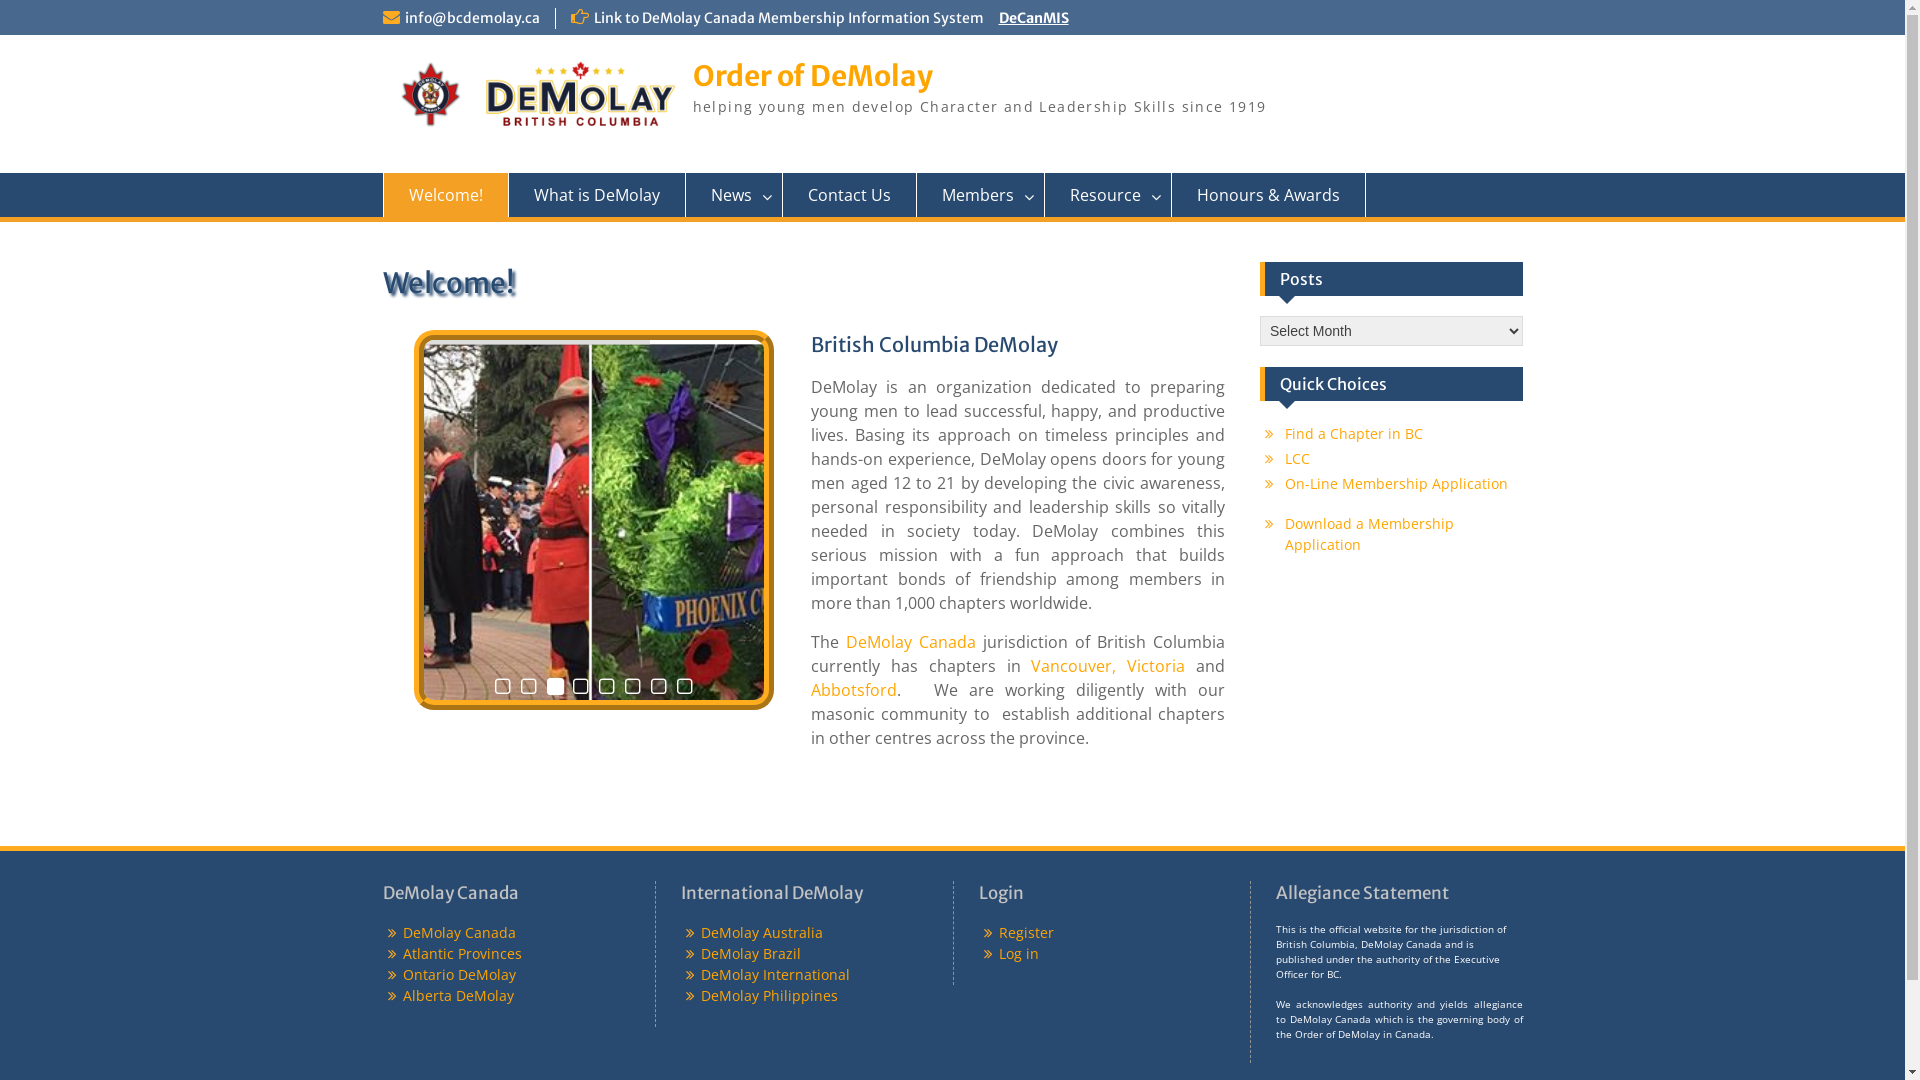 The width and height of the screenshot is (1920, 1080). I want to click on Abbotsford, so click(854, 690).